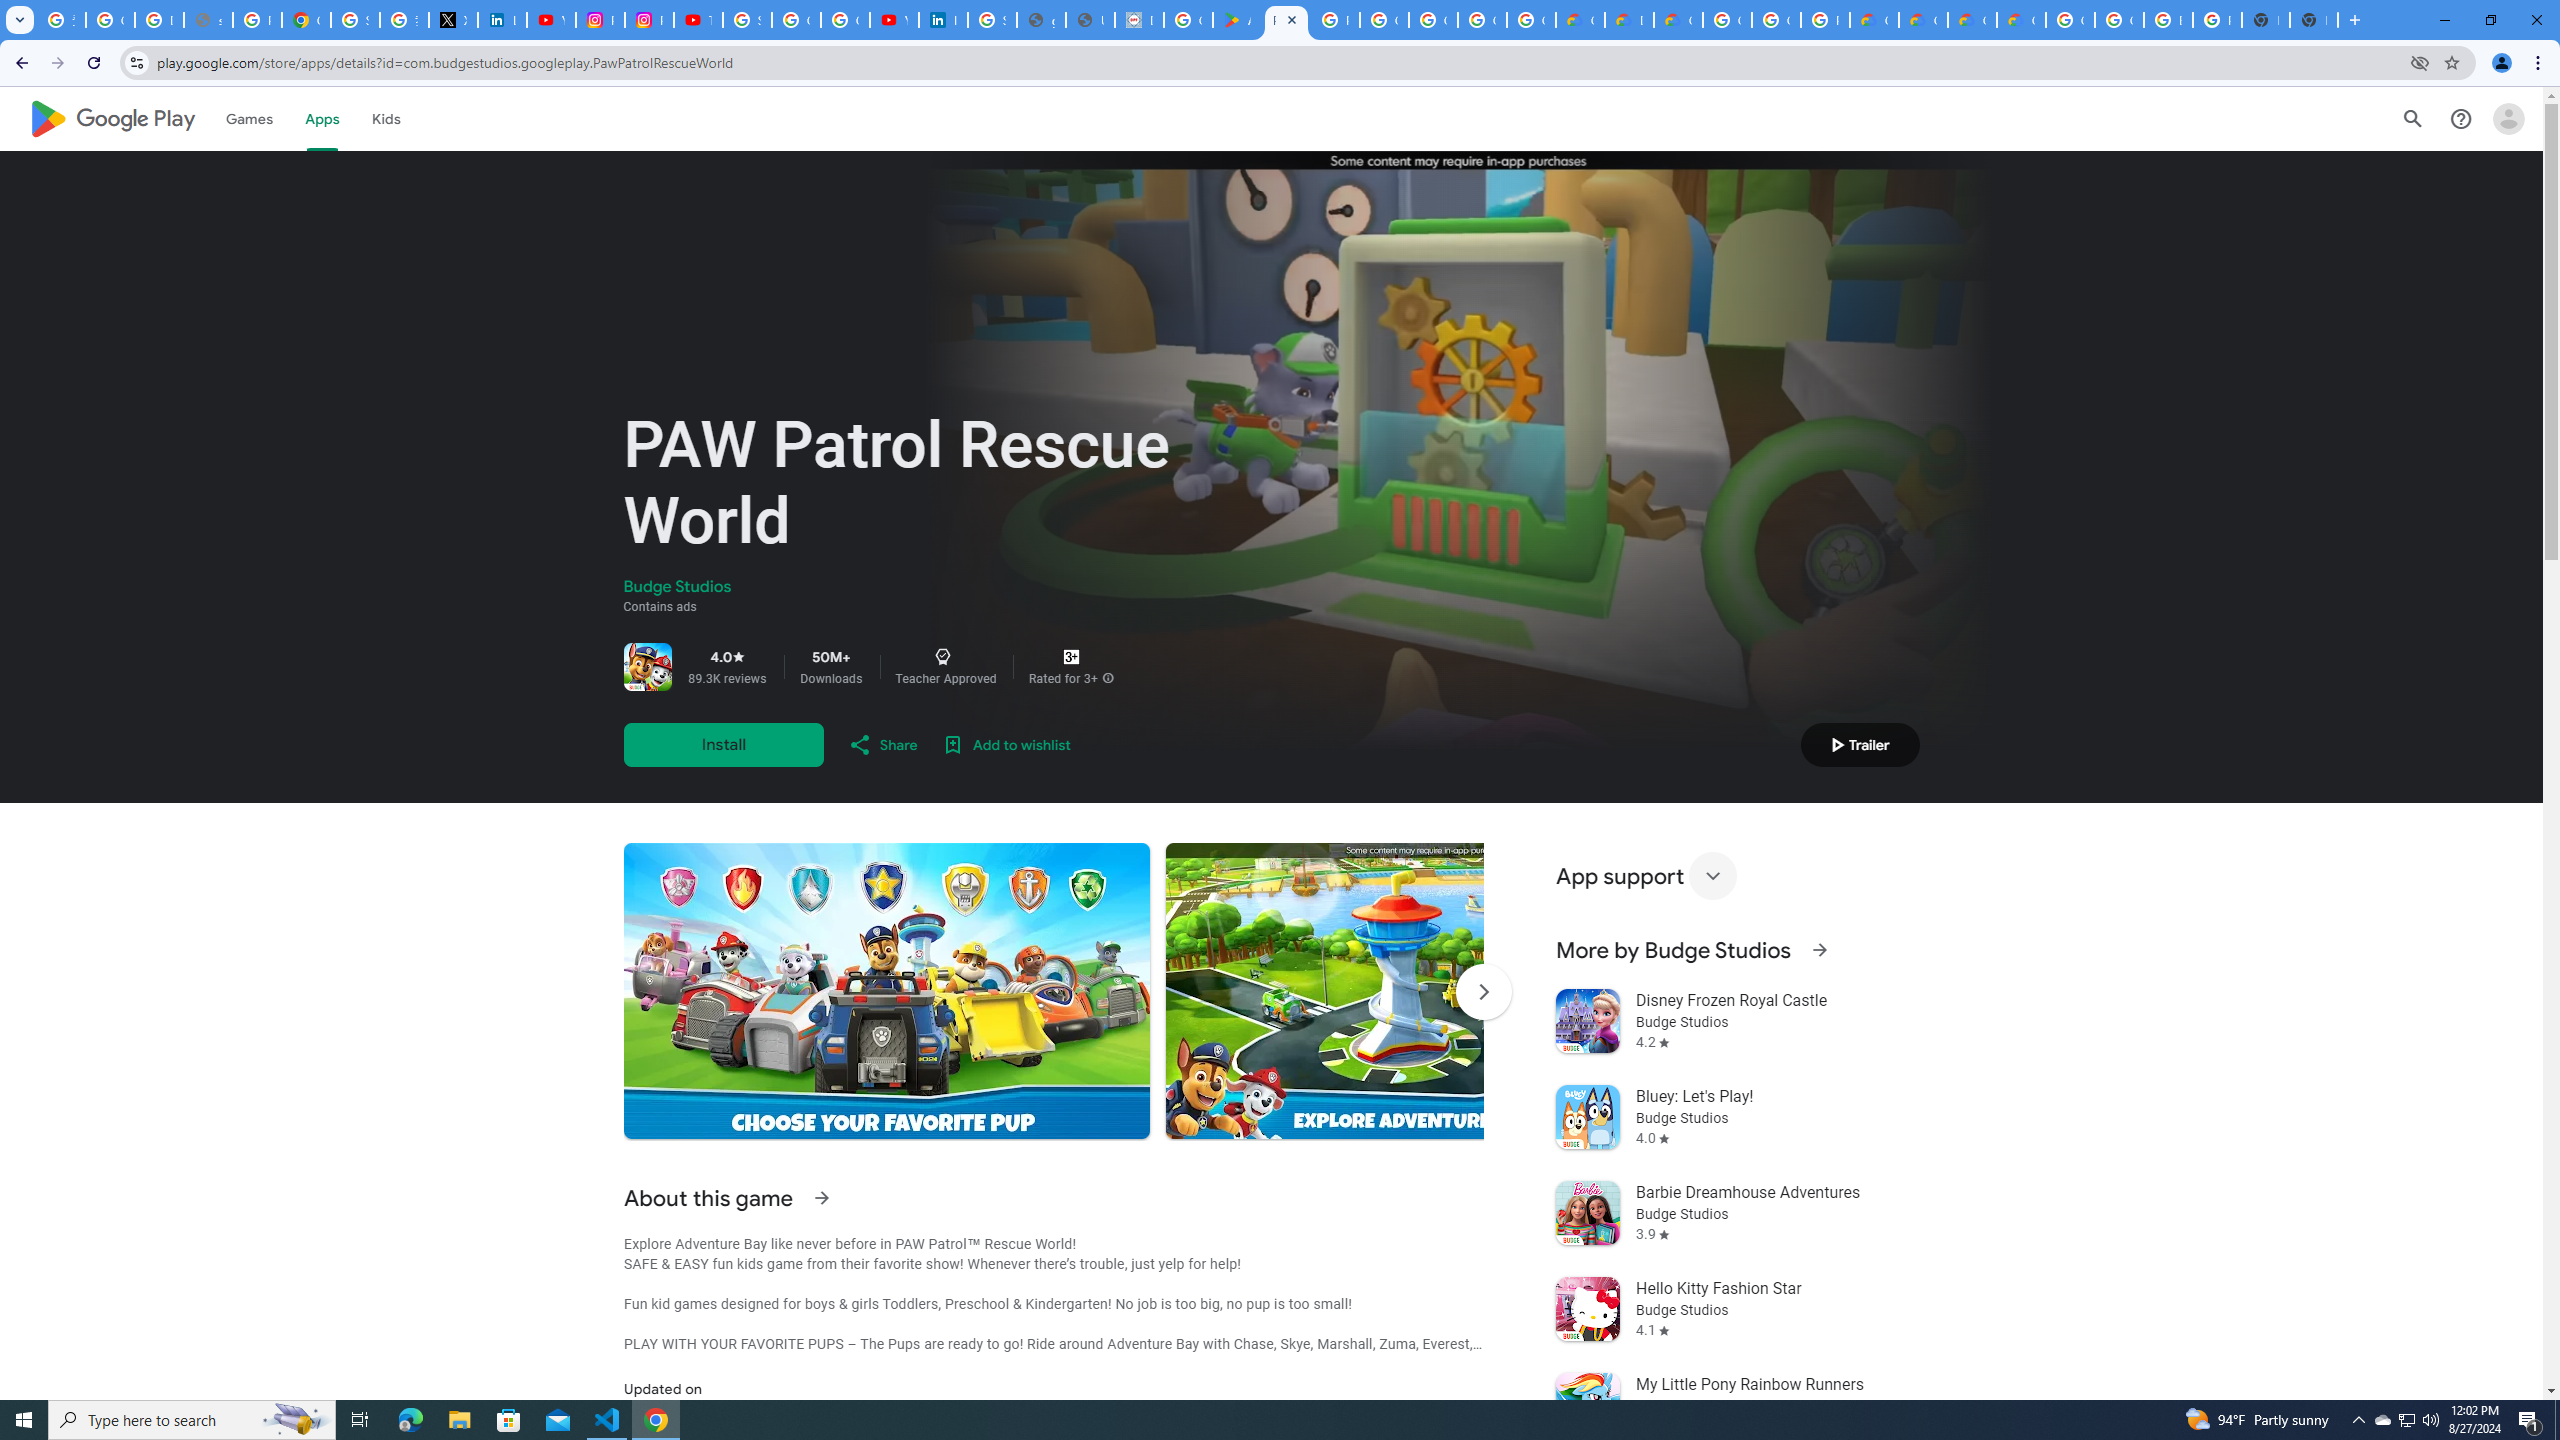  Describe the element at coordinates (356, 20) in the screenshot. I see `Sign in - Google Accounts` at that location.